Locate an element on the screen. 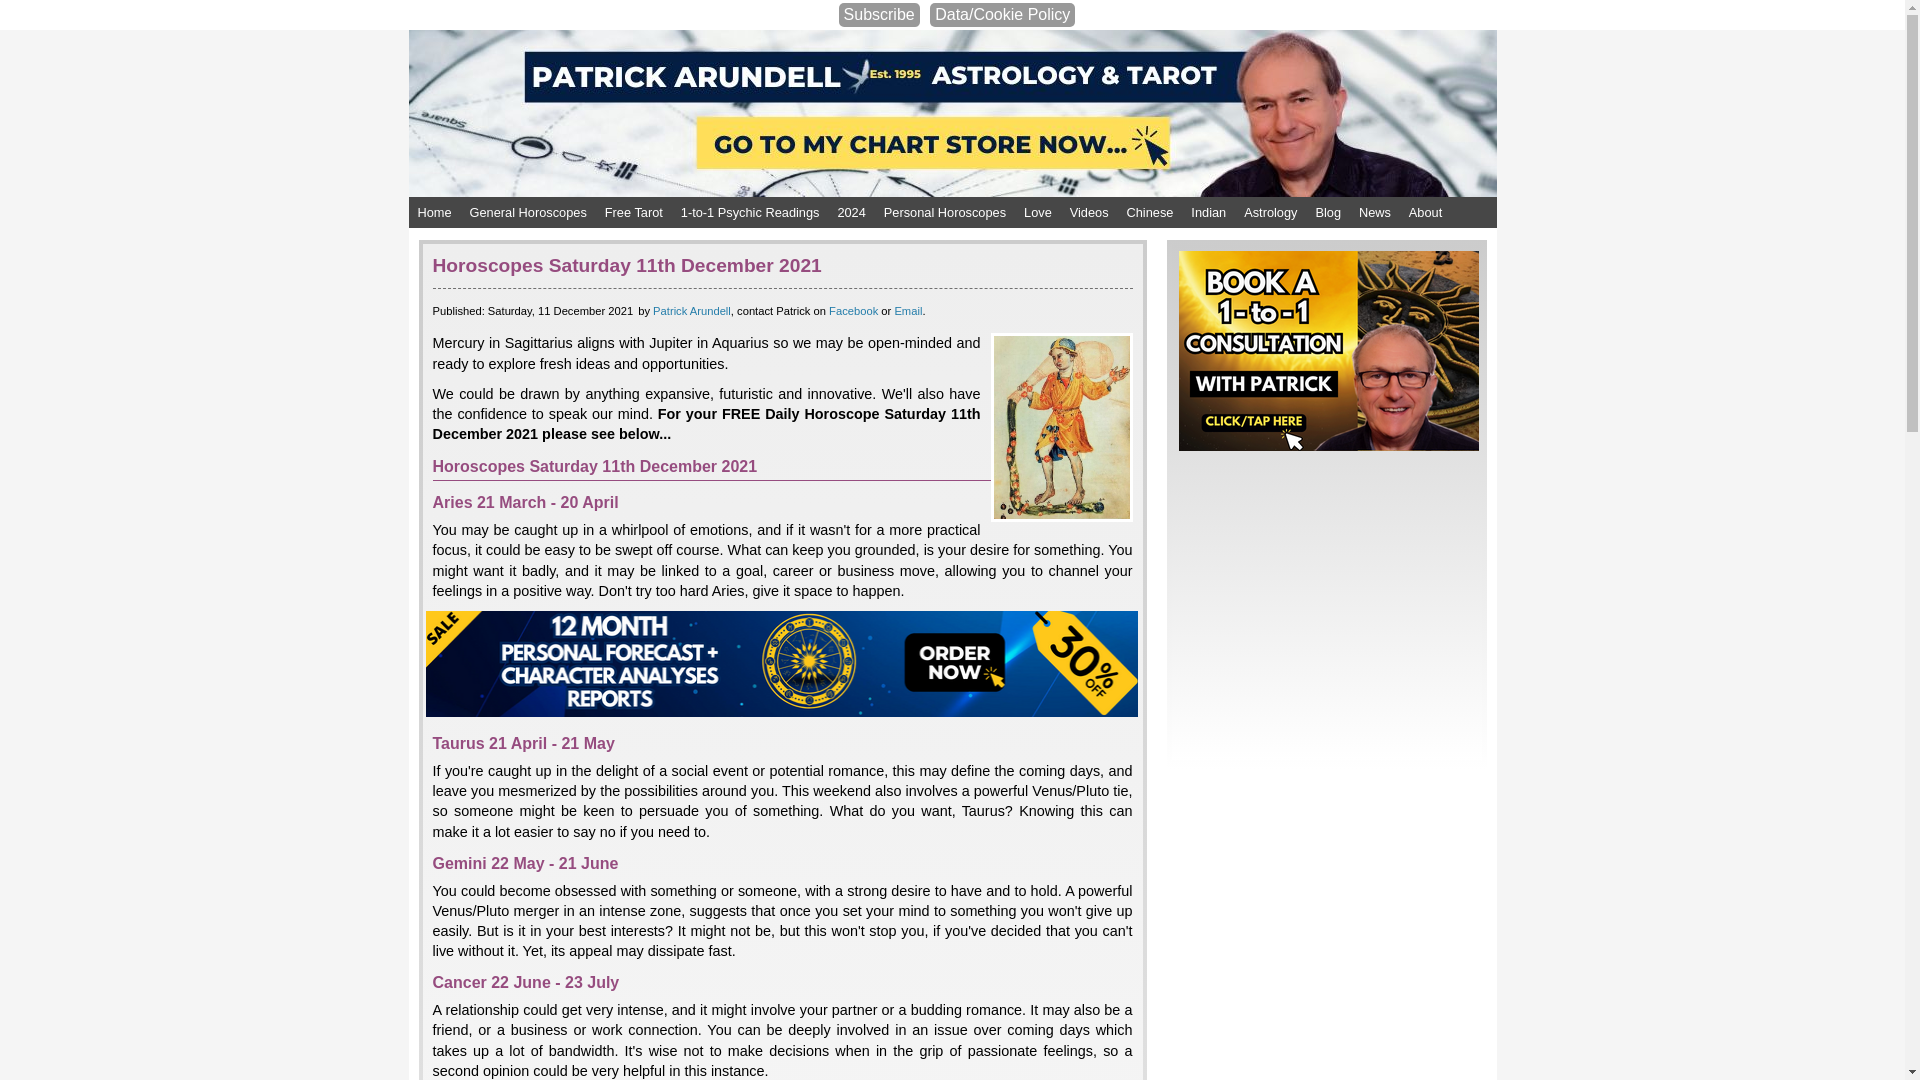 The height and width of the screenshot is (1080, 1920). Free Tarot is located at coordinates (634, 212).